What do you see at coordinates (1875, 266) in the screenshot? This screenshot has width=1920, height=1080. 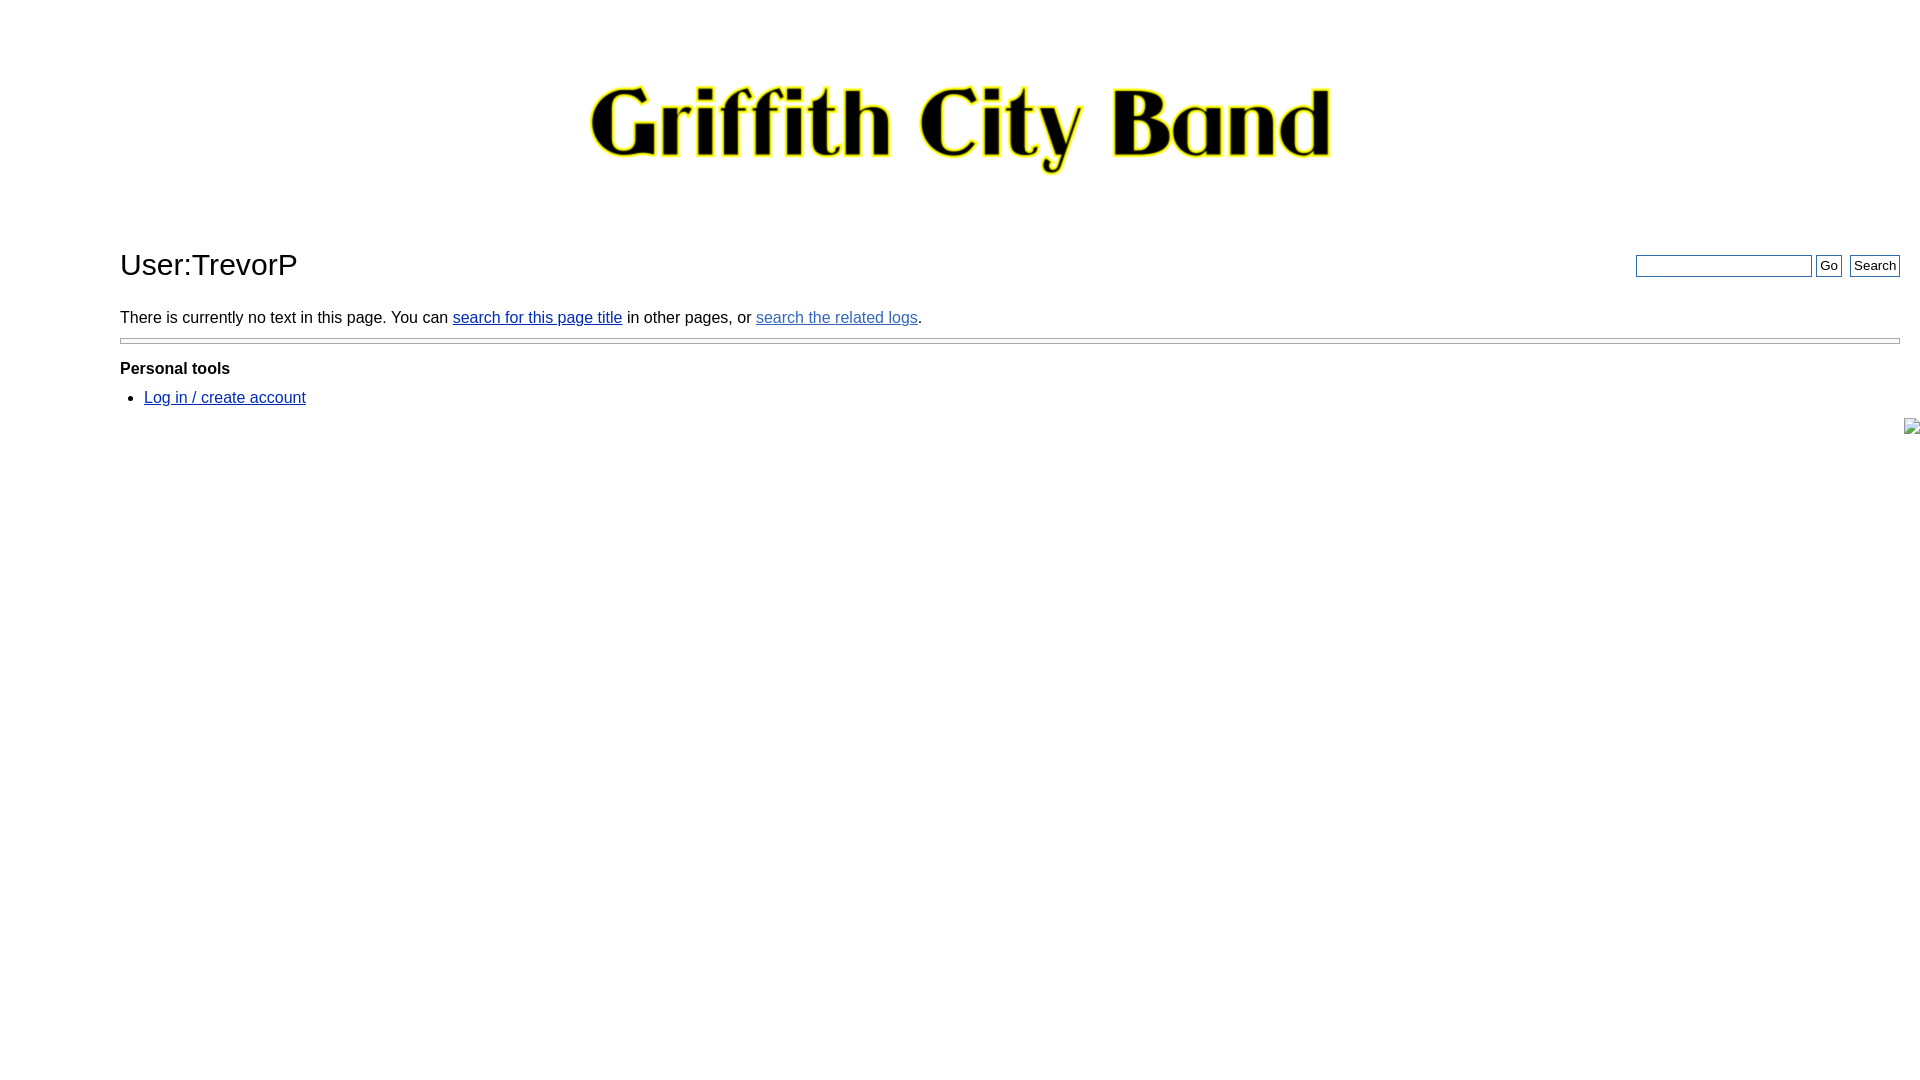 I see `Search the pages for this text` at bounding box center [1875, 266].